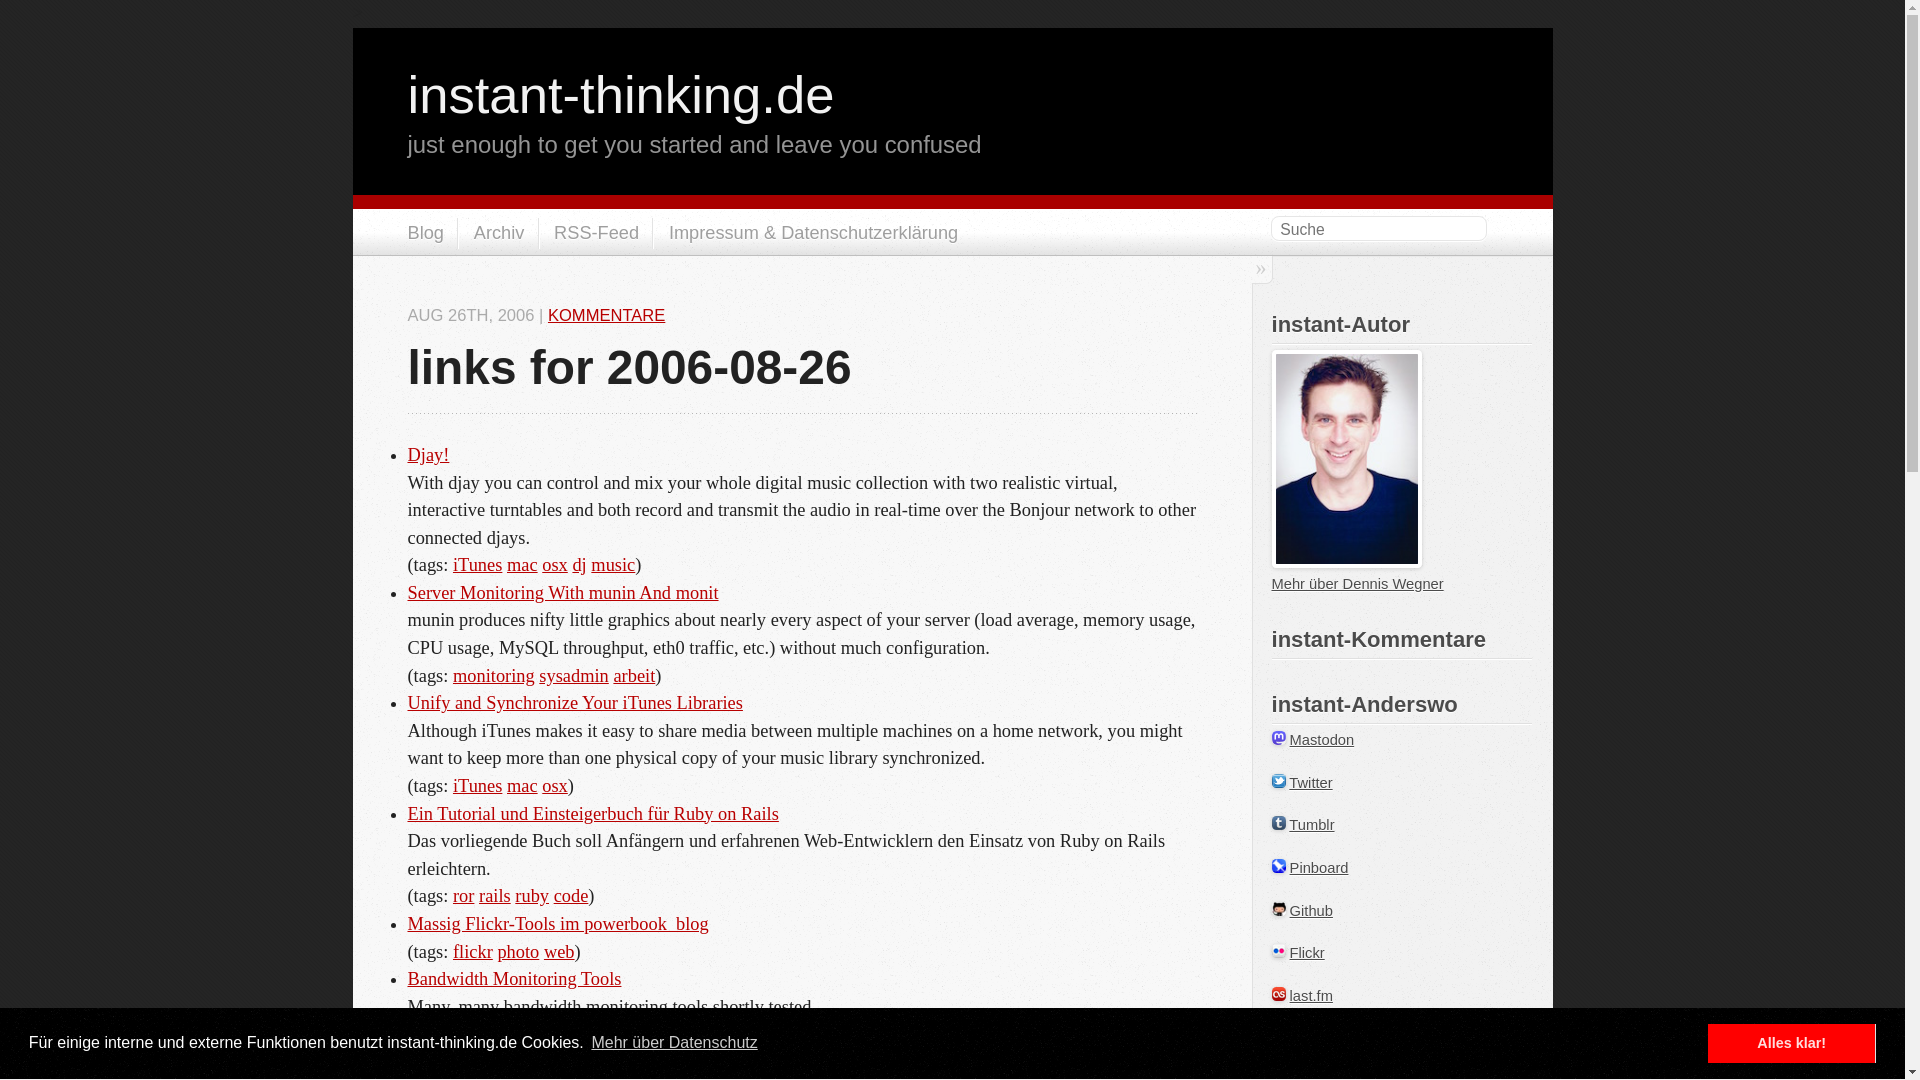 The image size is (1920, 1080). I want to click on mac, so click(522, 564).